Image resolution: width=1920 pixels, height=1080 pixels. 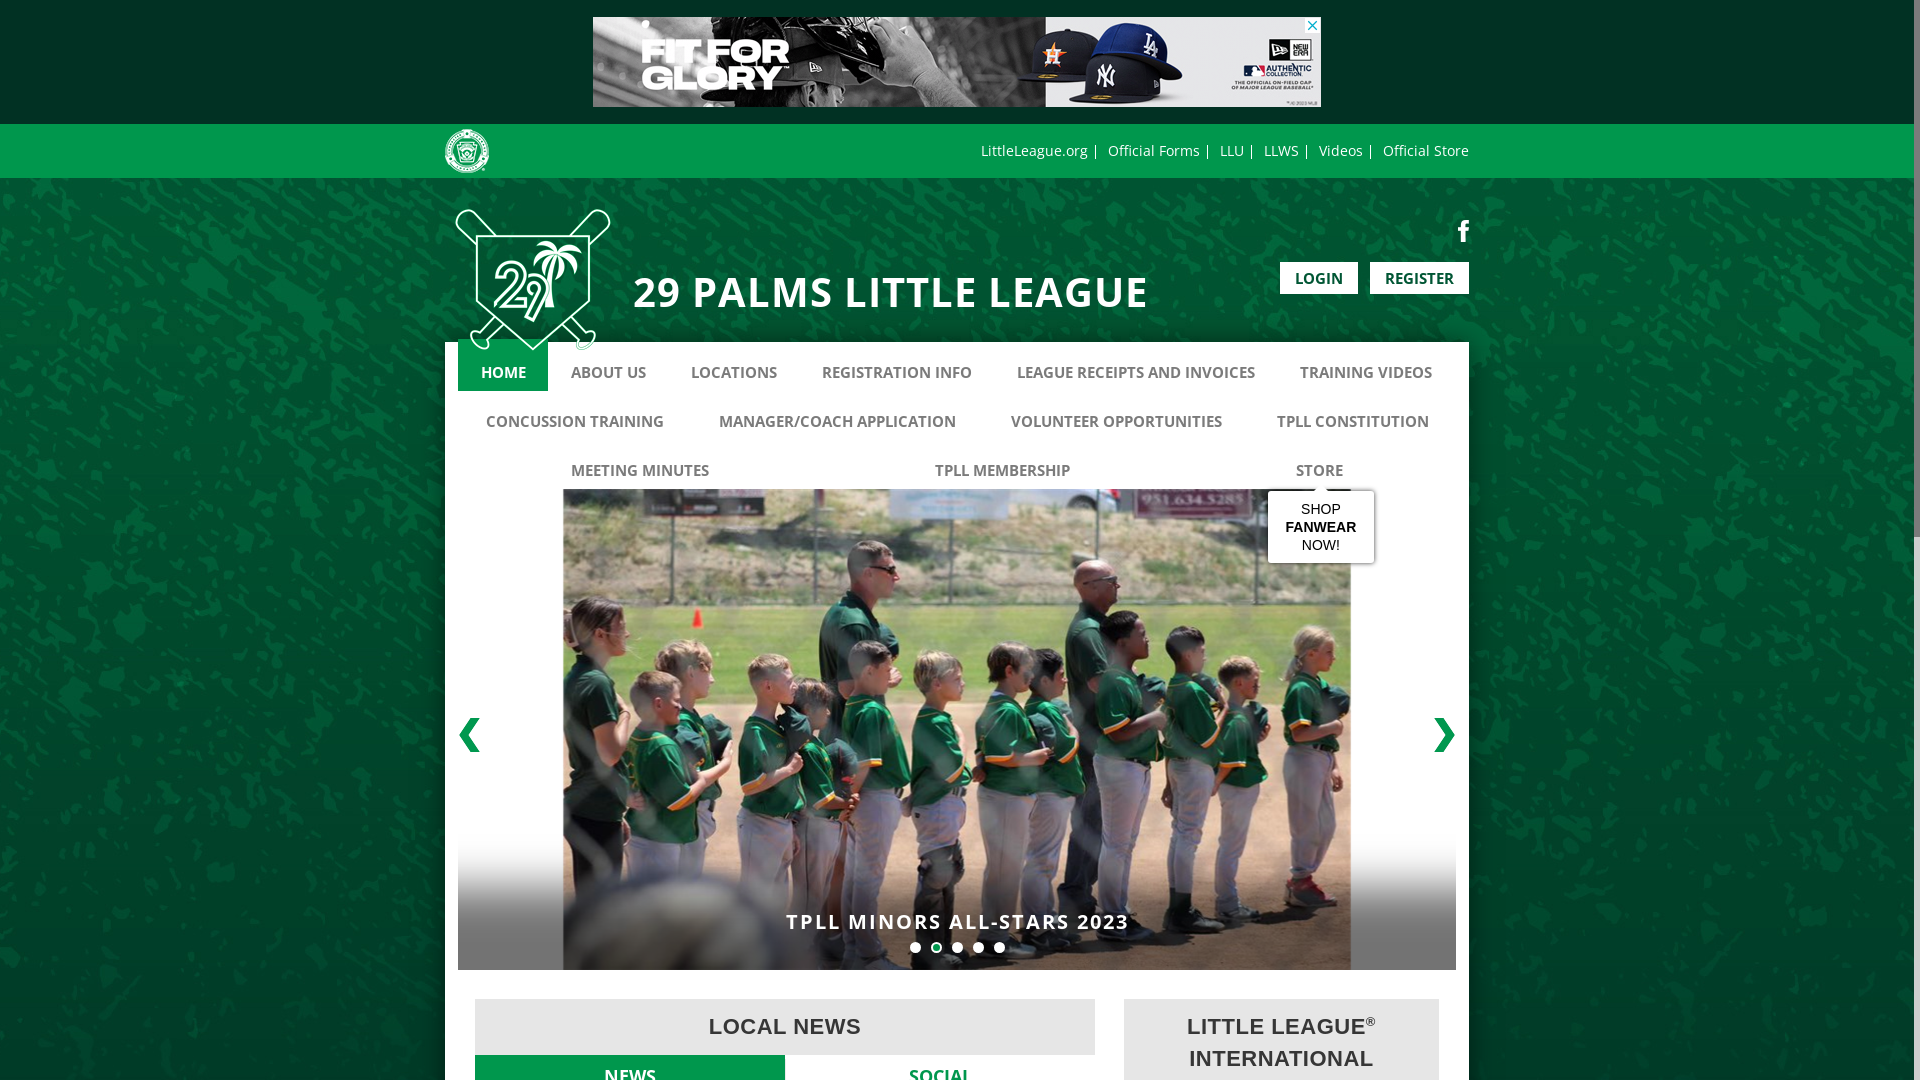 What do you see at coordinates (574, 414) in the screenshot?
I see `CONCUSSION TRAINING` at bounding box center [574, 414].